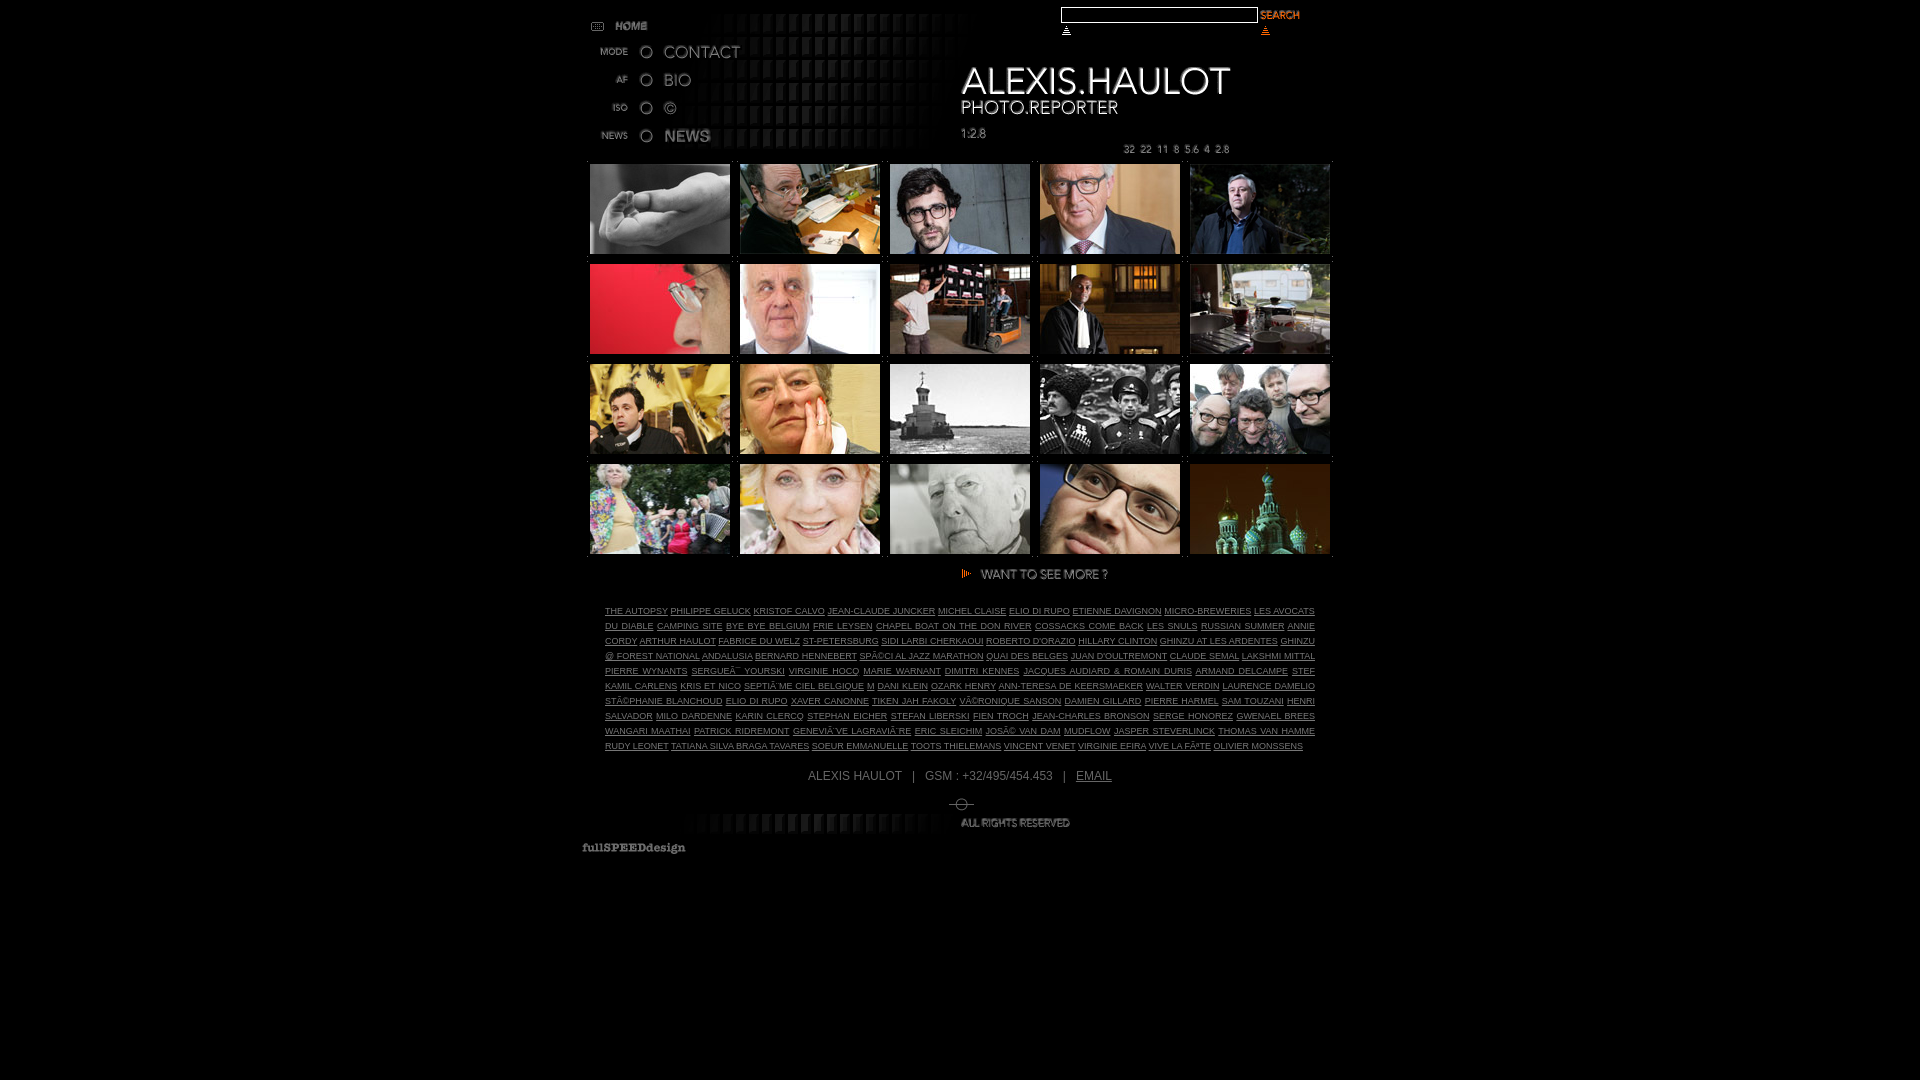 The image size is (1920, 1080). Describe the element at coordinates (1040, 746) in the screenshot. I see `VINCENT VENET` at that location.